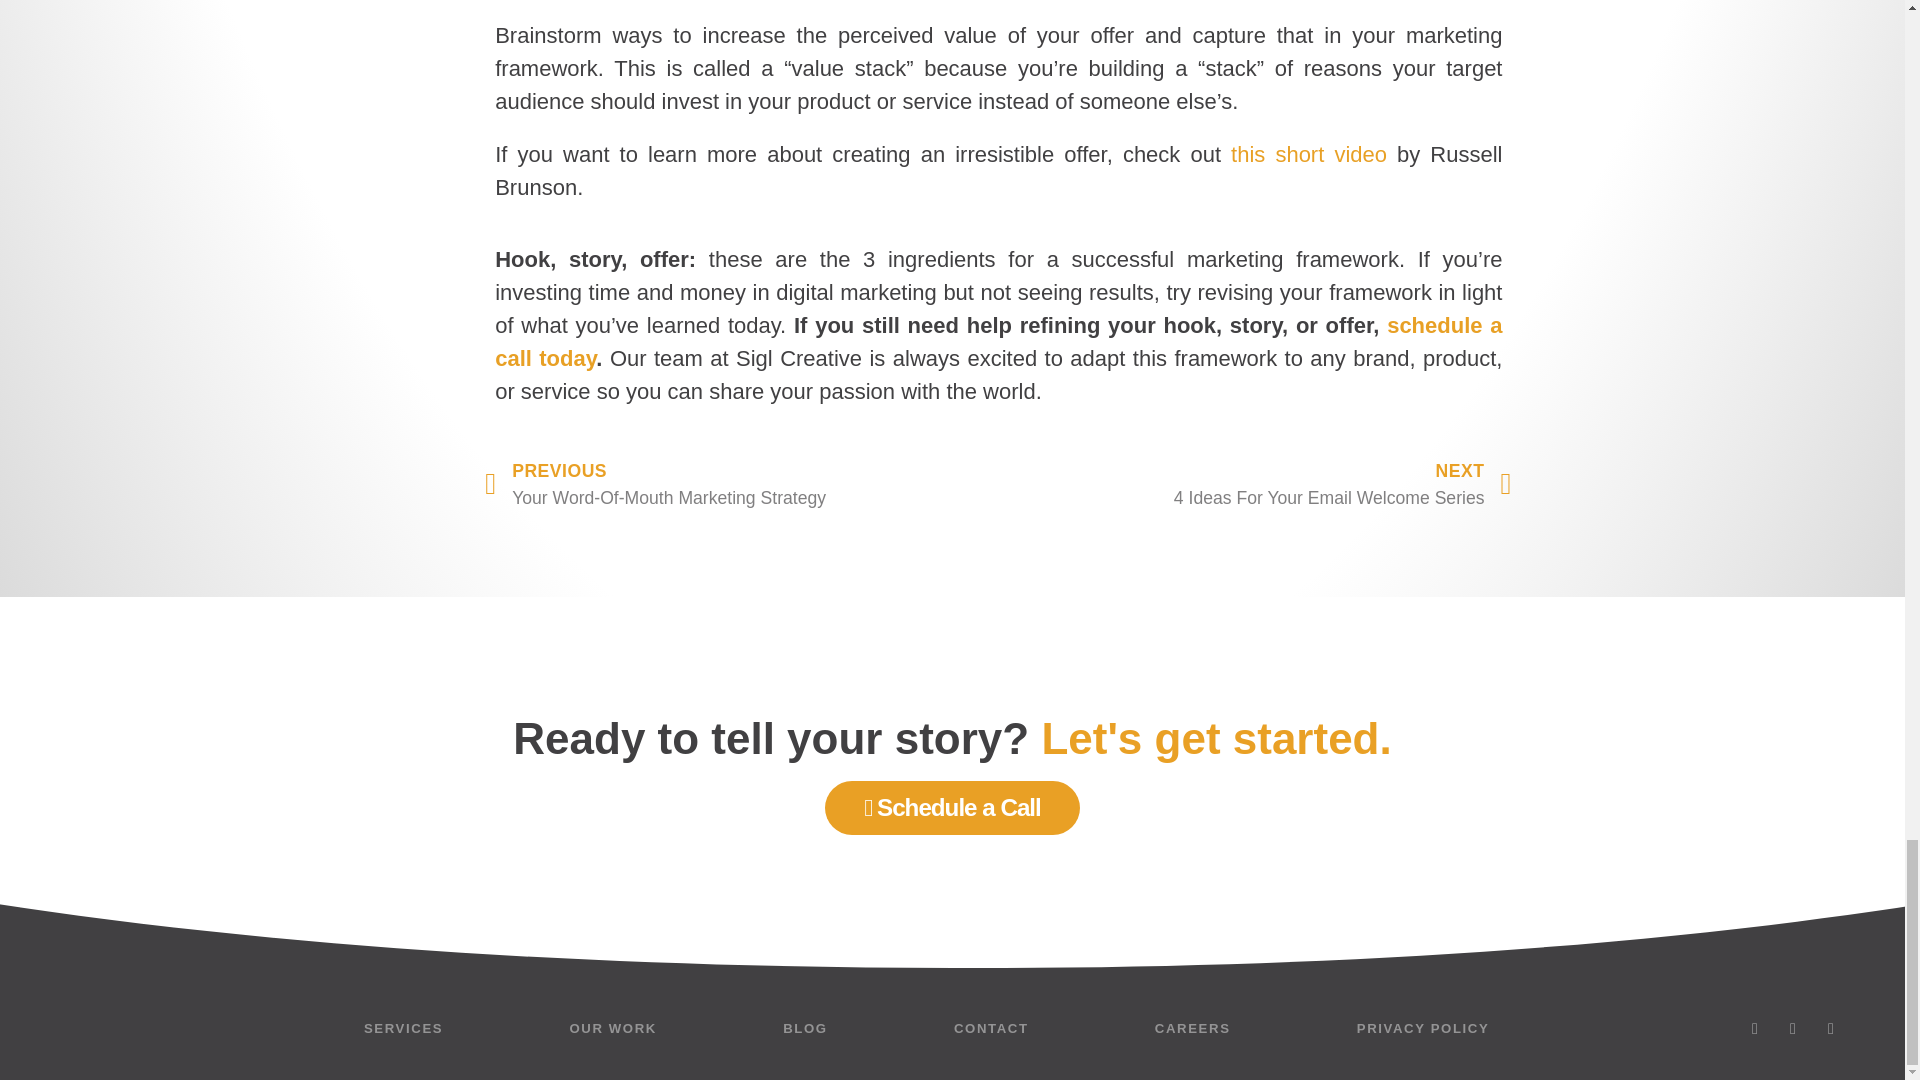  What do you see at coordinates (612, 1028) in the screenshot?
I see `this short video` at bounding box center [612, 1028].